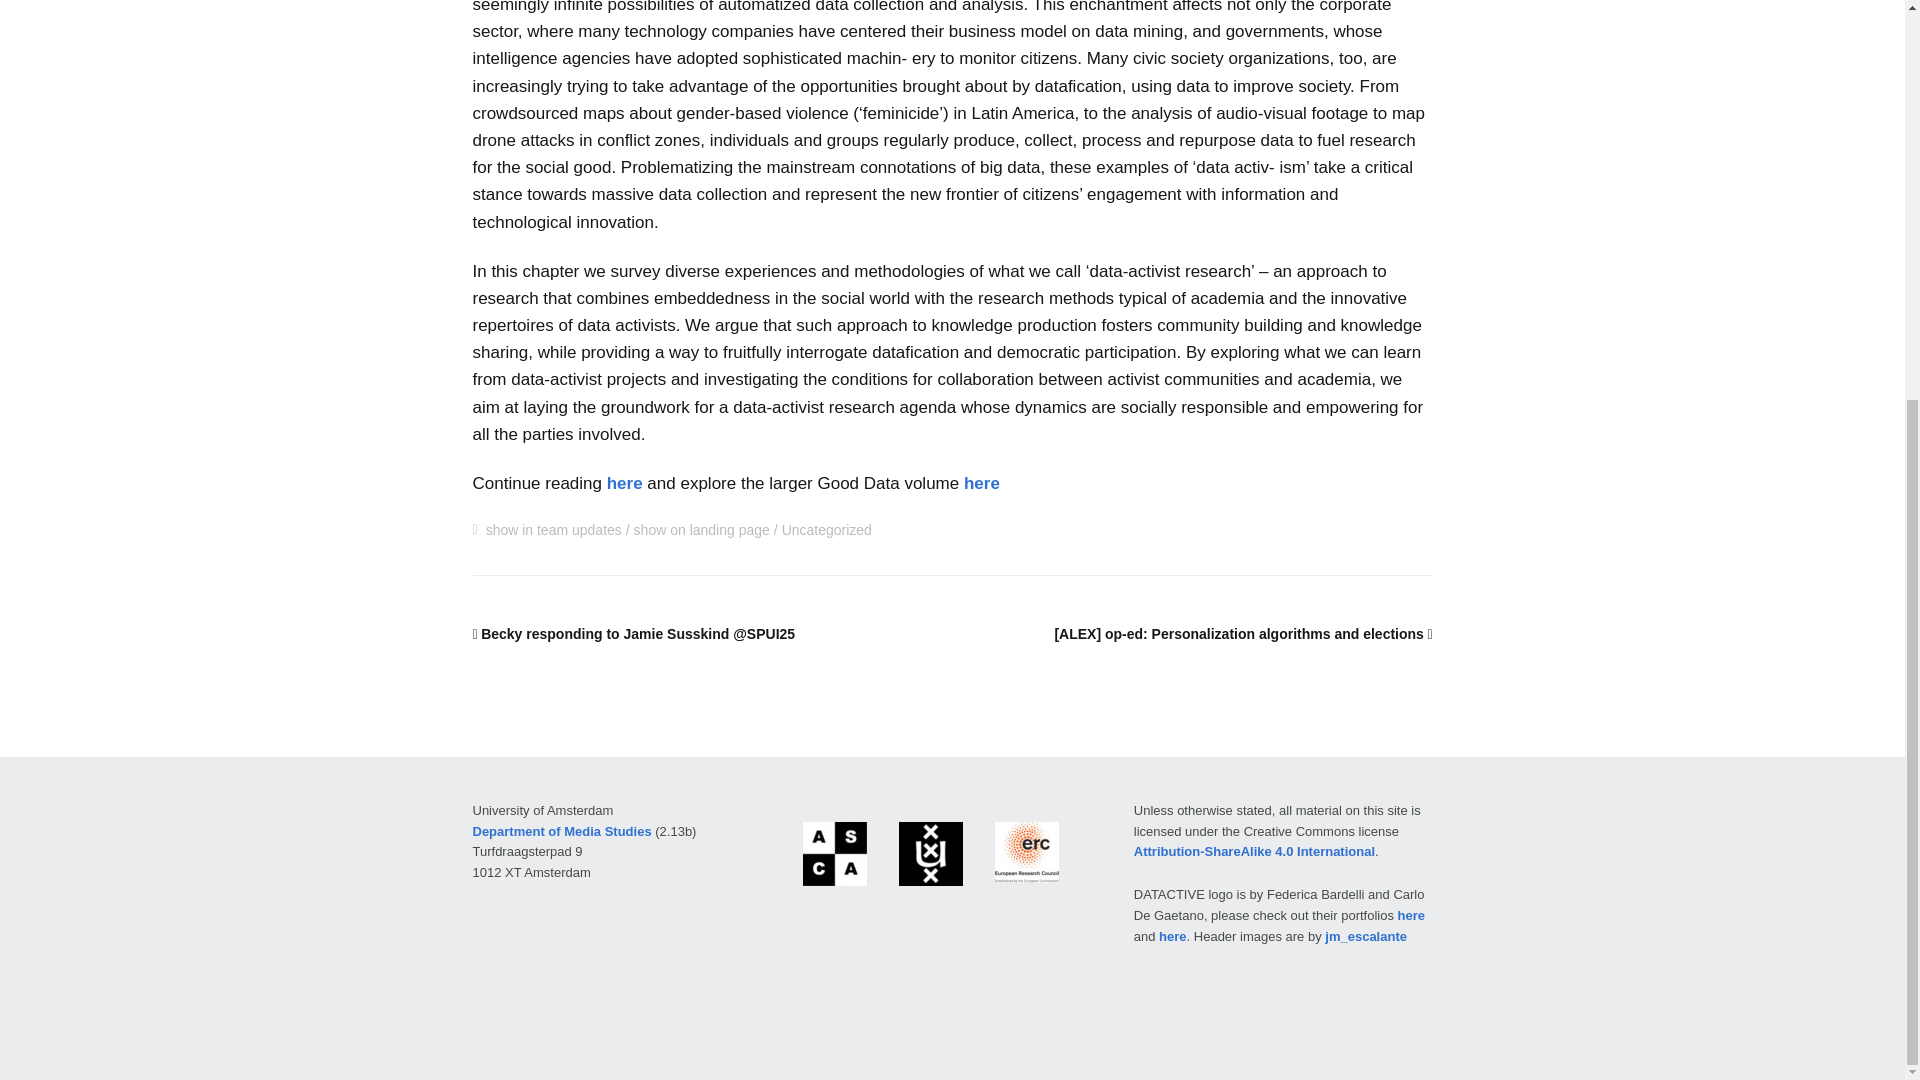  What do you see at coordinates (1254, 850) in the screenshot?
I see `Attribution-ShareAlike 4.0 International` at bounding box center [1254, 850].